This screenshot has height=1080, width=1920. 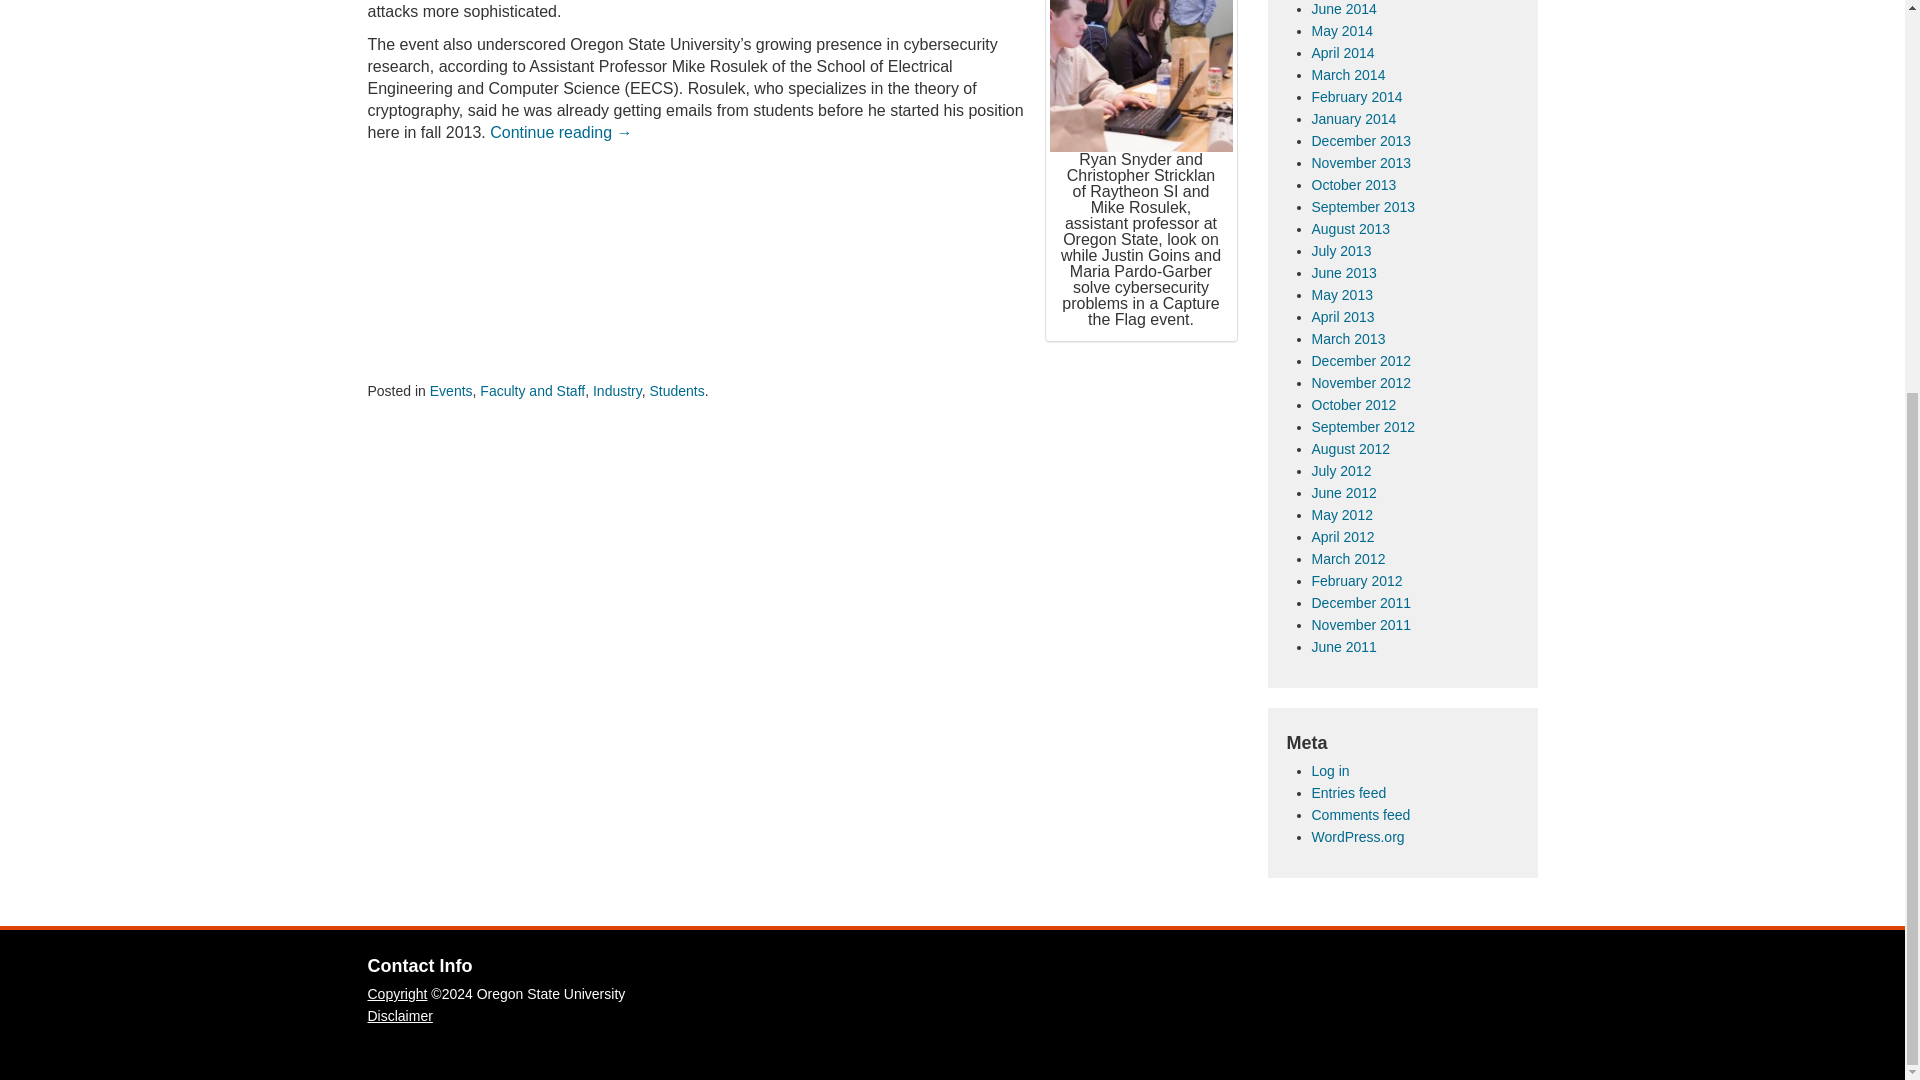 What do you see at coordinates (1361, 140) in the screenshot?
I see `December 2013` at bounding box center [1361, 140].